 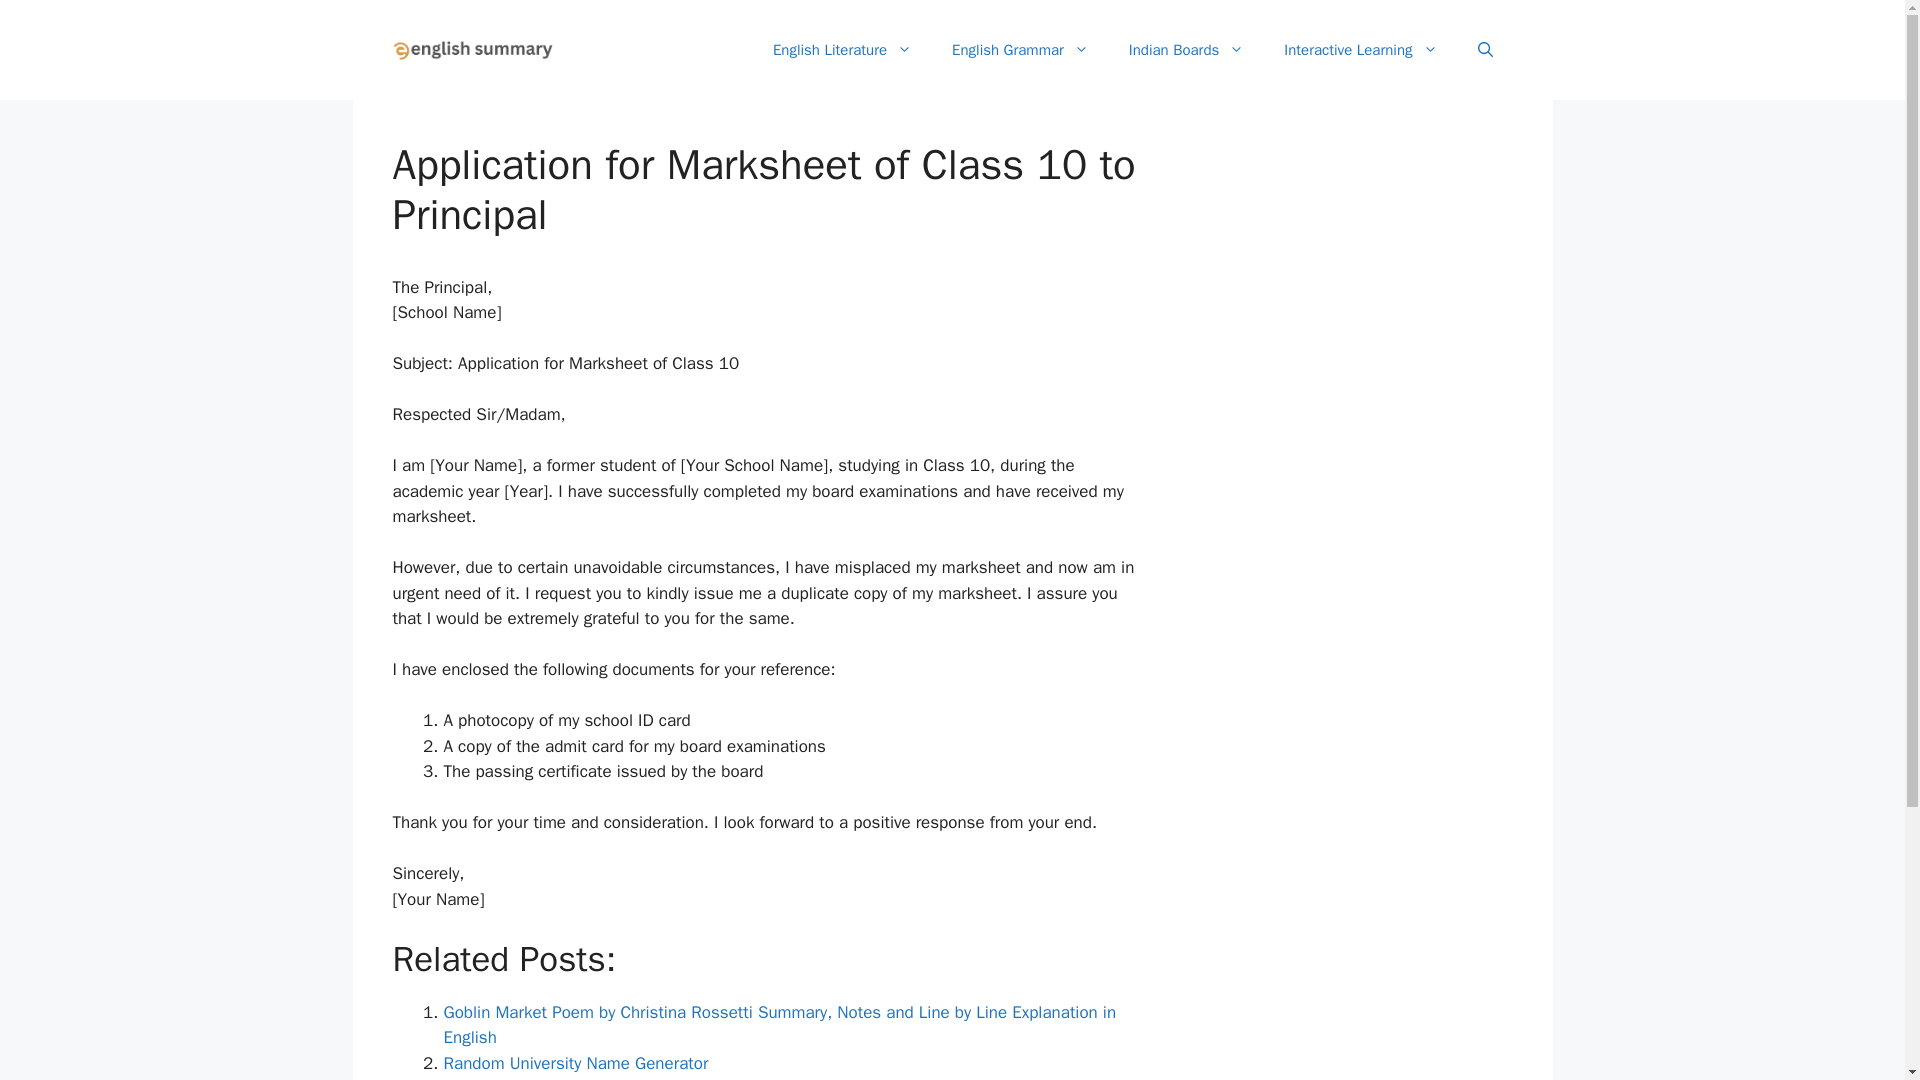 What do you see at coordinates (1186, 50) in the screenshot?
I see `Indian Boards` at bounding box center [1186, 50].